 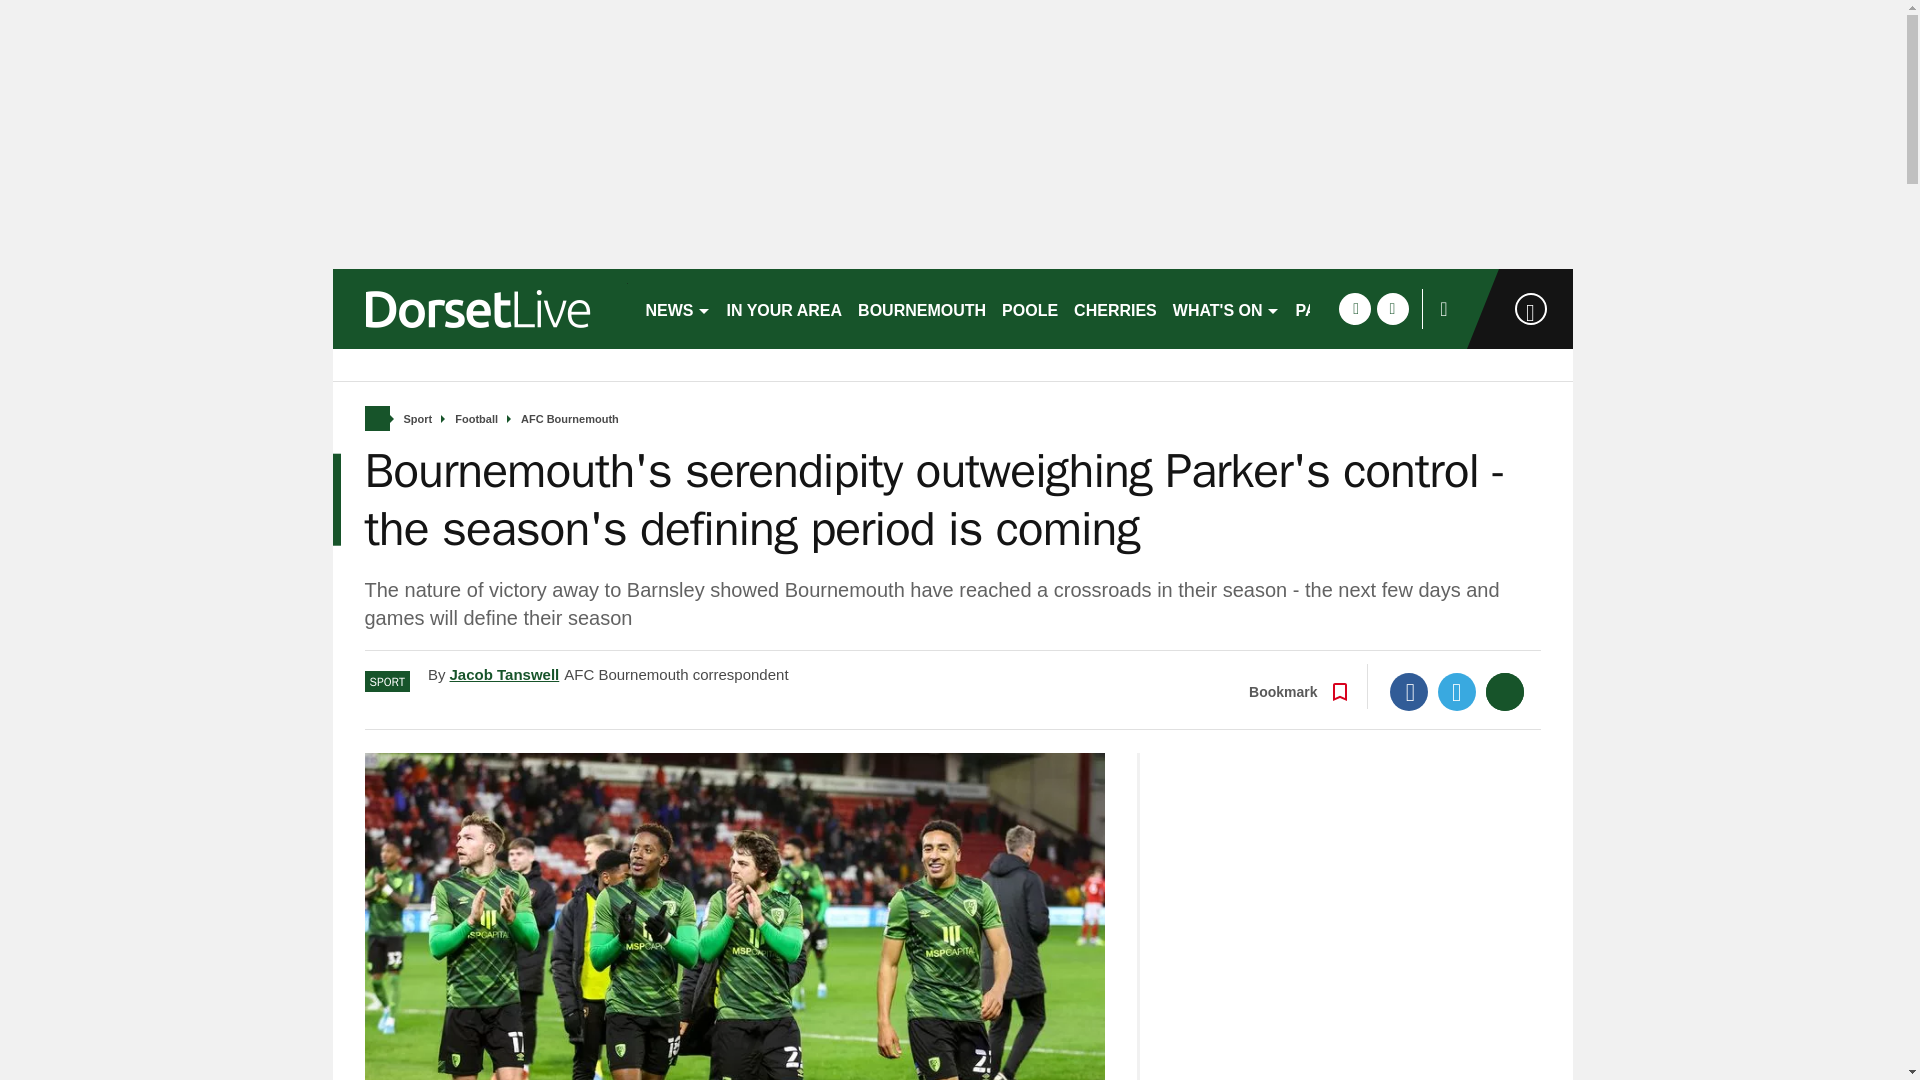 What do you see at coordinates (922, 308) in the screenshot?
I see `BOURNEMOUTH` at bounding box center [922, 308].